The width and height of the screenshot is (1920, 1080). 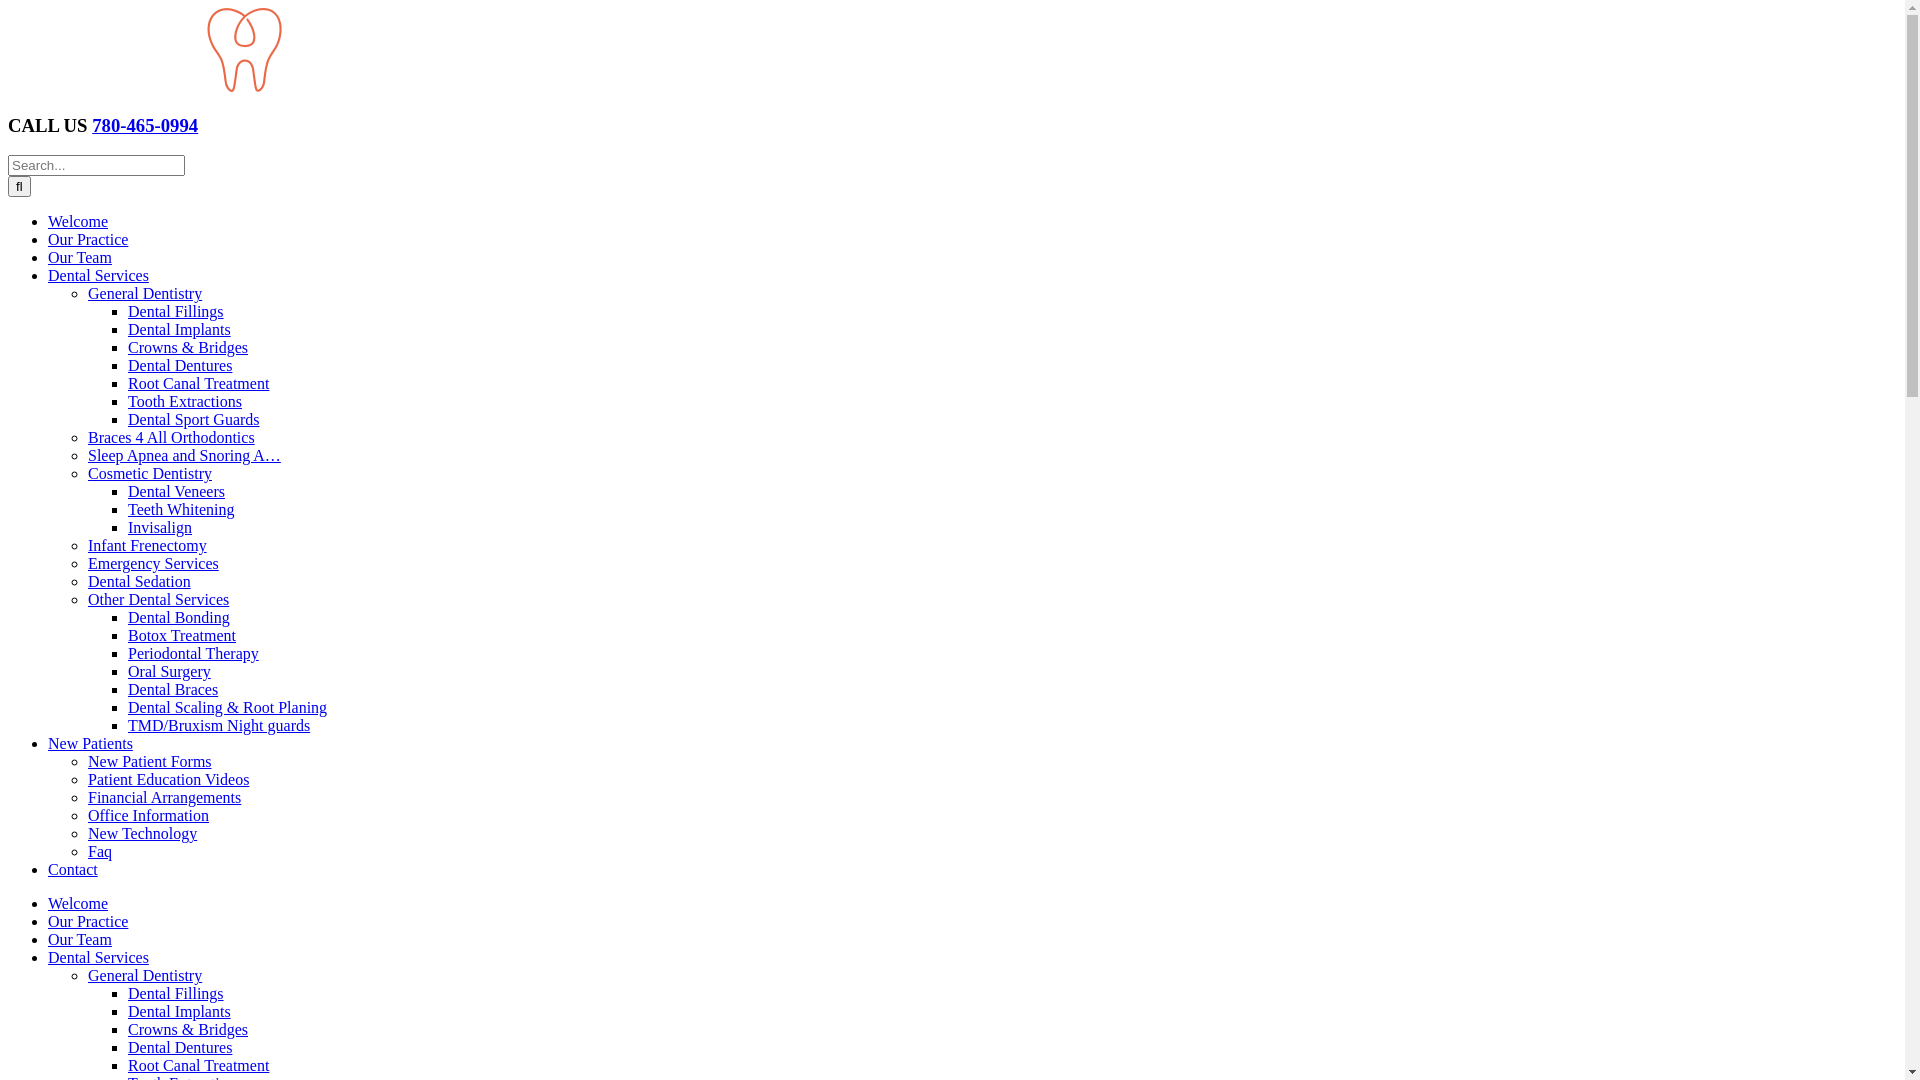 What do you see at coordinates (98, 276) in the screenshot?
I see `Dental Services` at bounding box center [98, 276].